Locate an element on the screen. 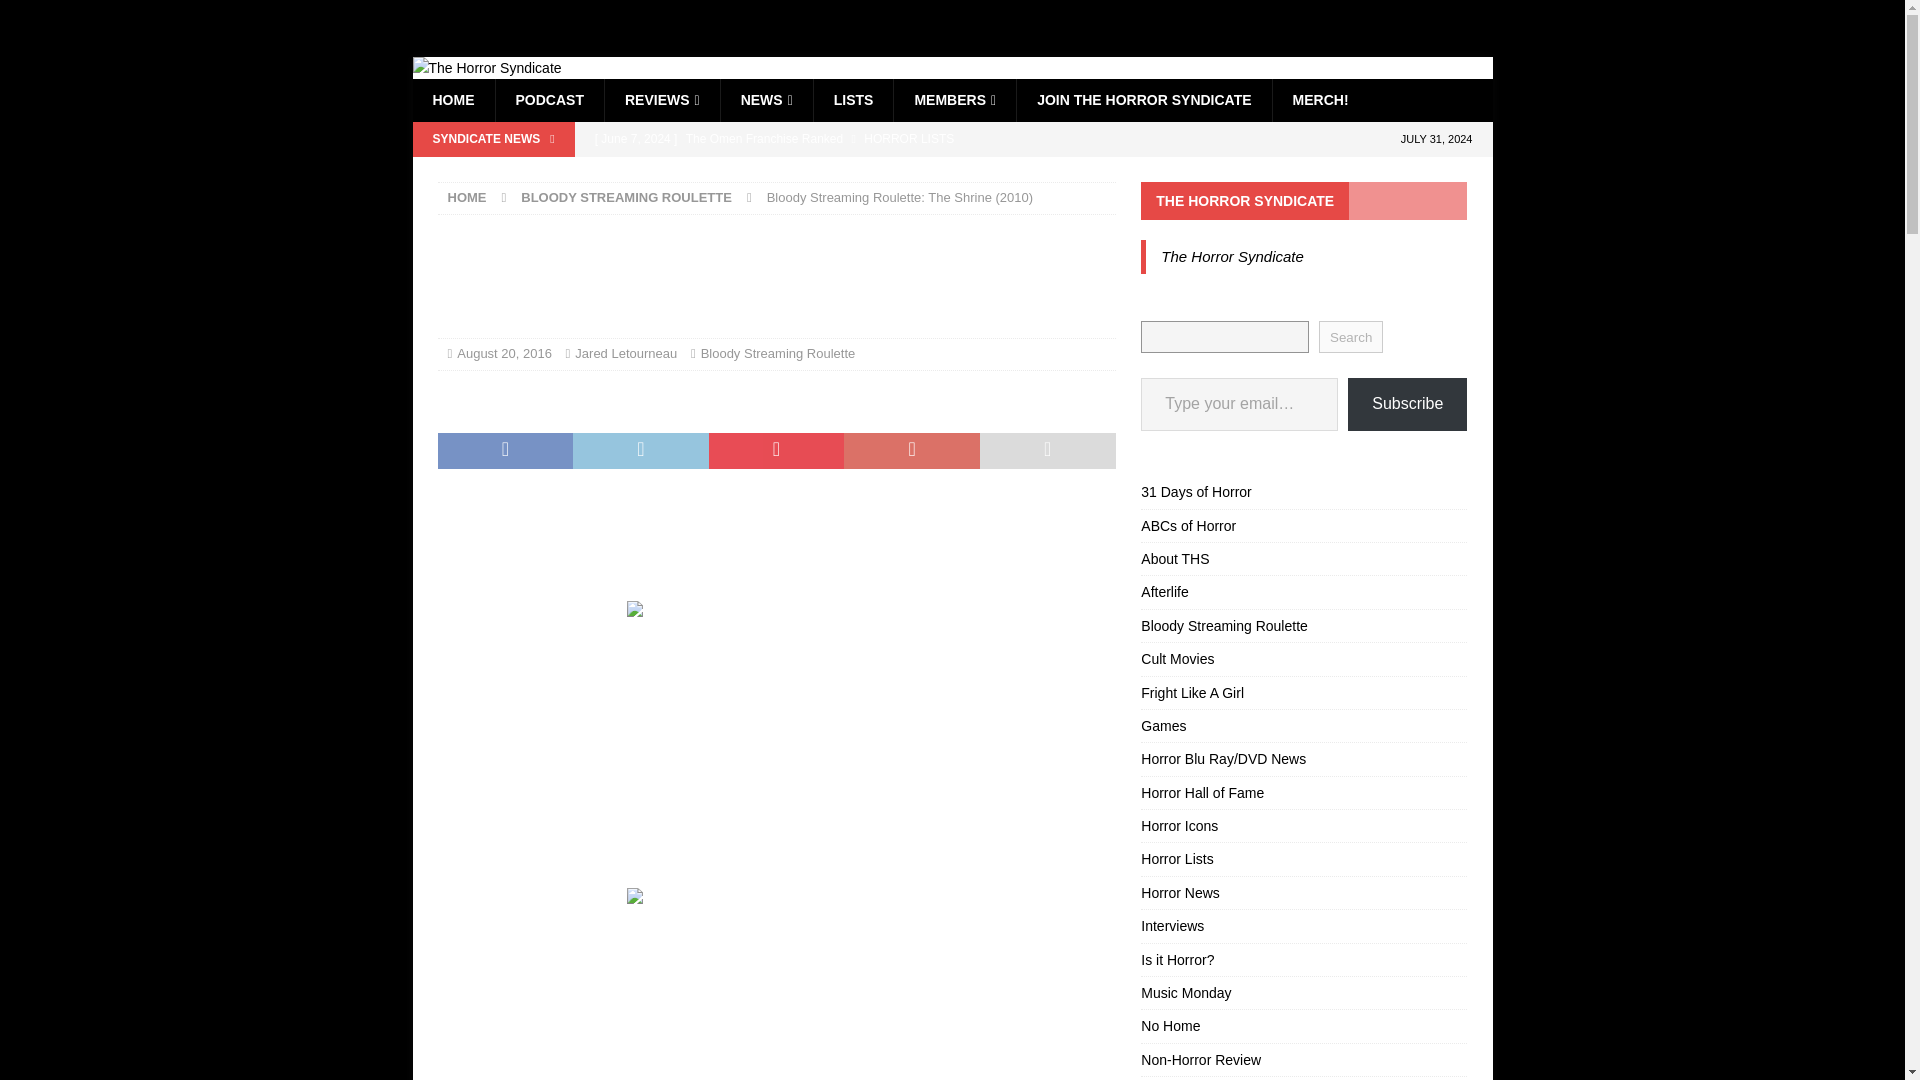 The height and width of the screenshot is (1080, 1920). JOIN THE HORROR SYNDICATE is located at coordinates (1143, 99).